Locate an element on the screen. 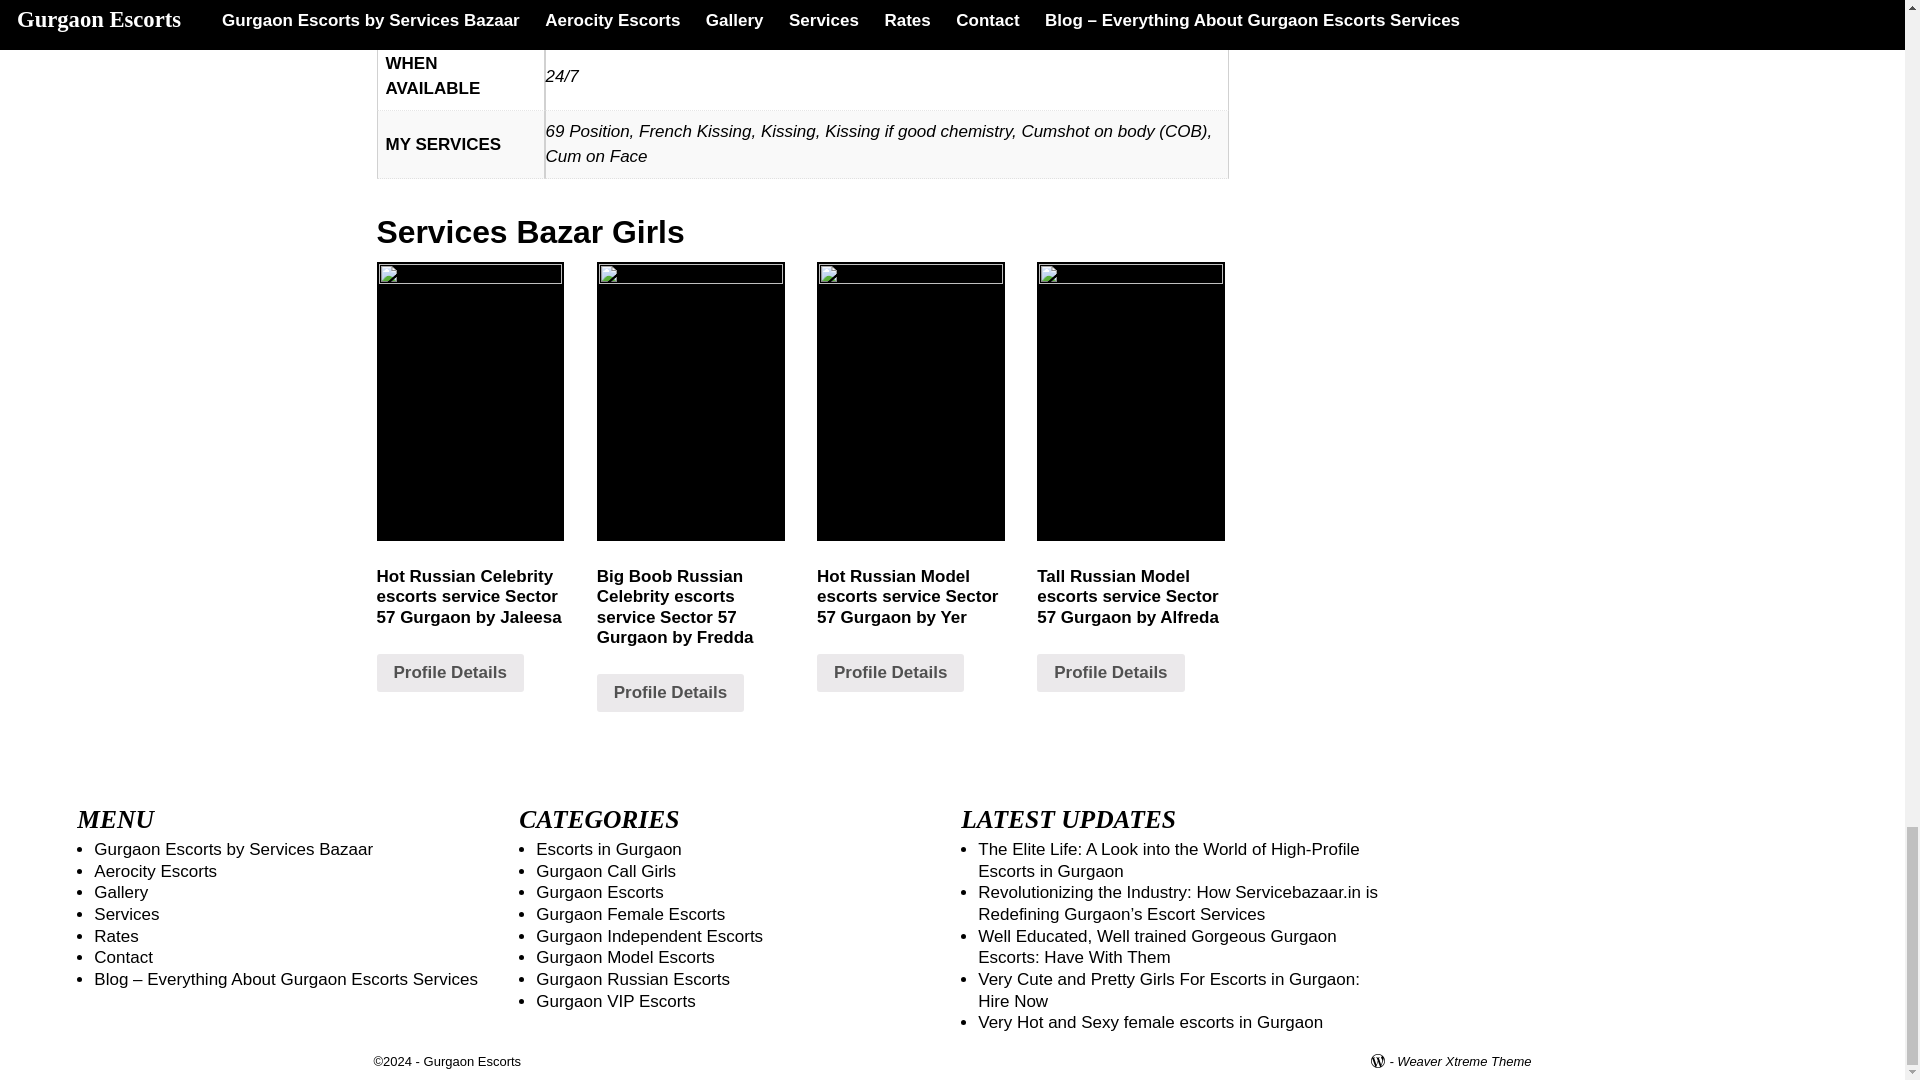 The image size is (1920, 1080). Proudly powered by WordPress is located at coordinates (1384, 1062).